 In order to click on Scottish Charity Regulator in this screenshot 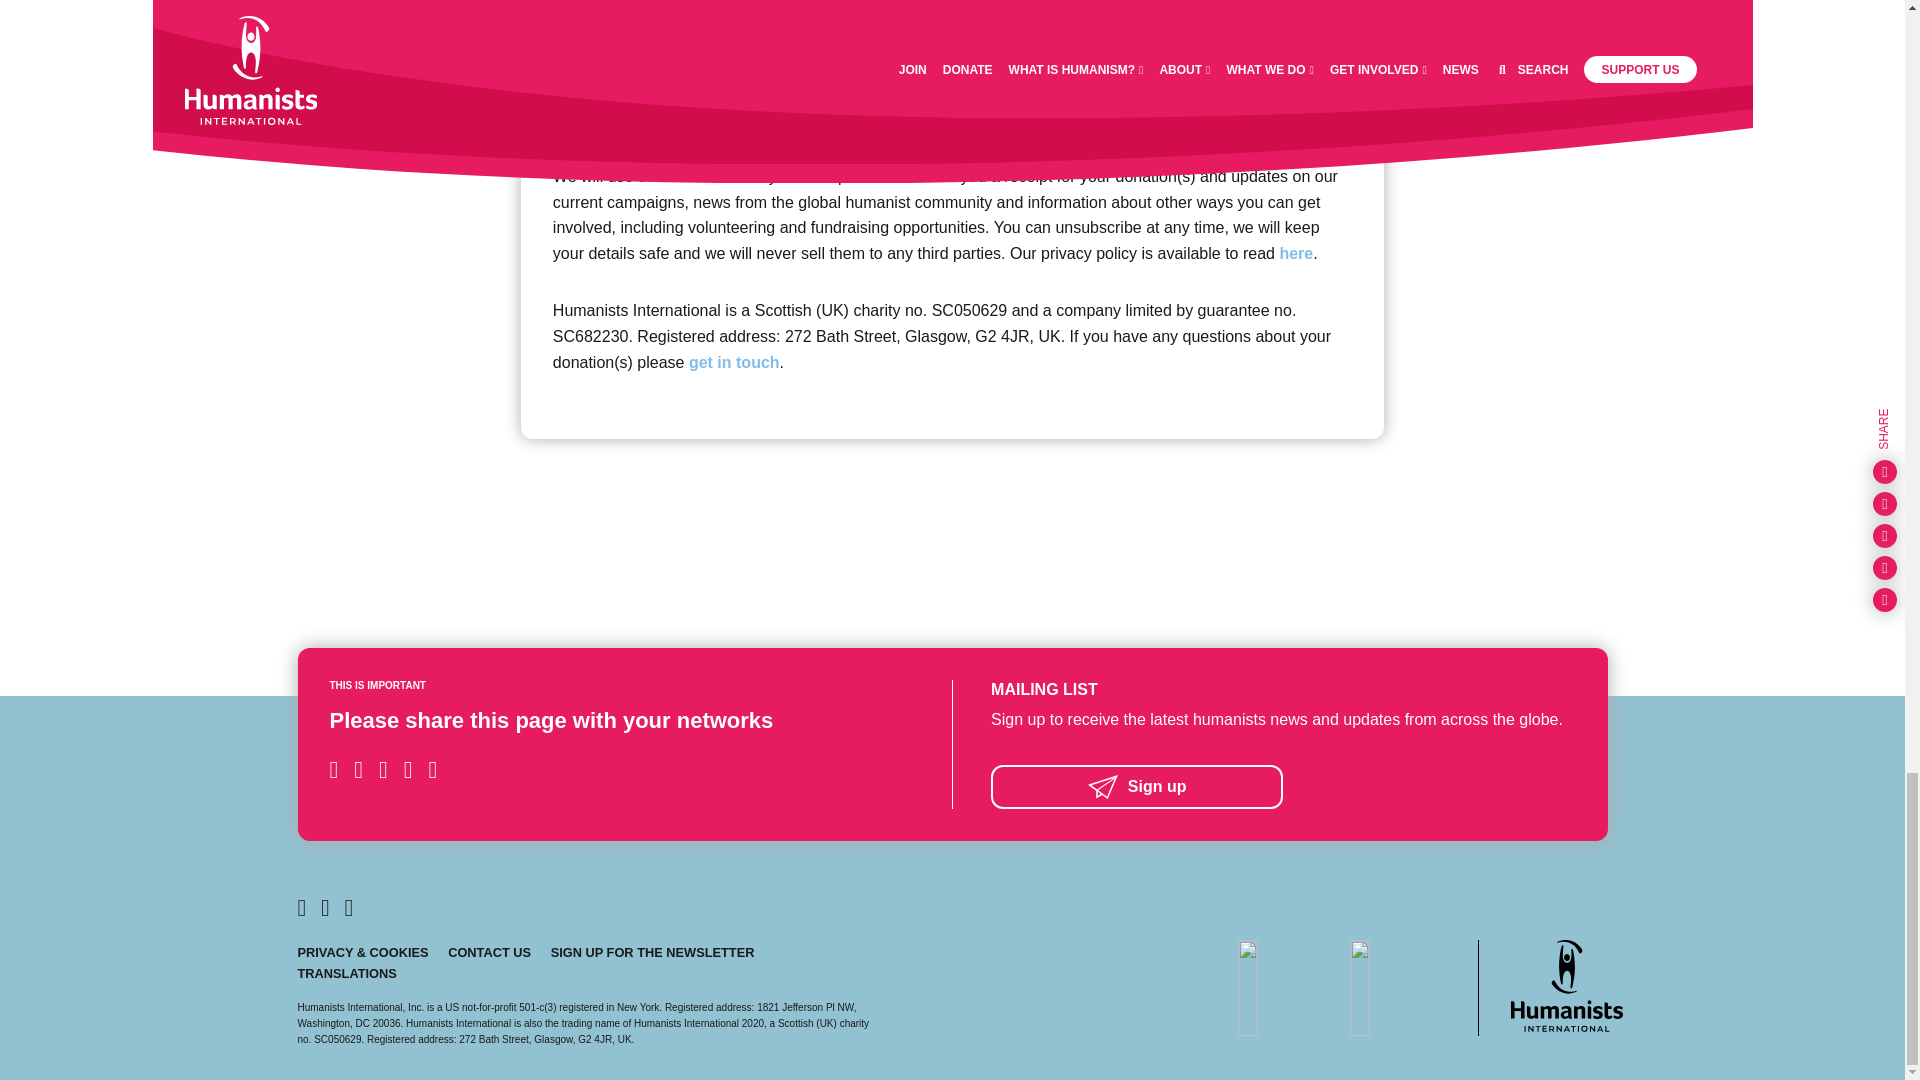, I will do `click(1286, 987)`.